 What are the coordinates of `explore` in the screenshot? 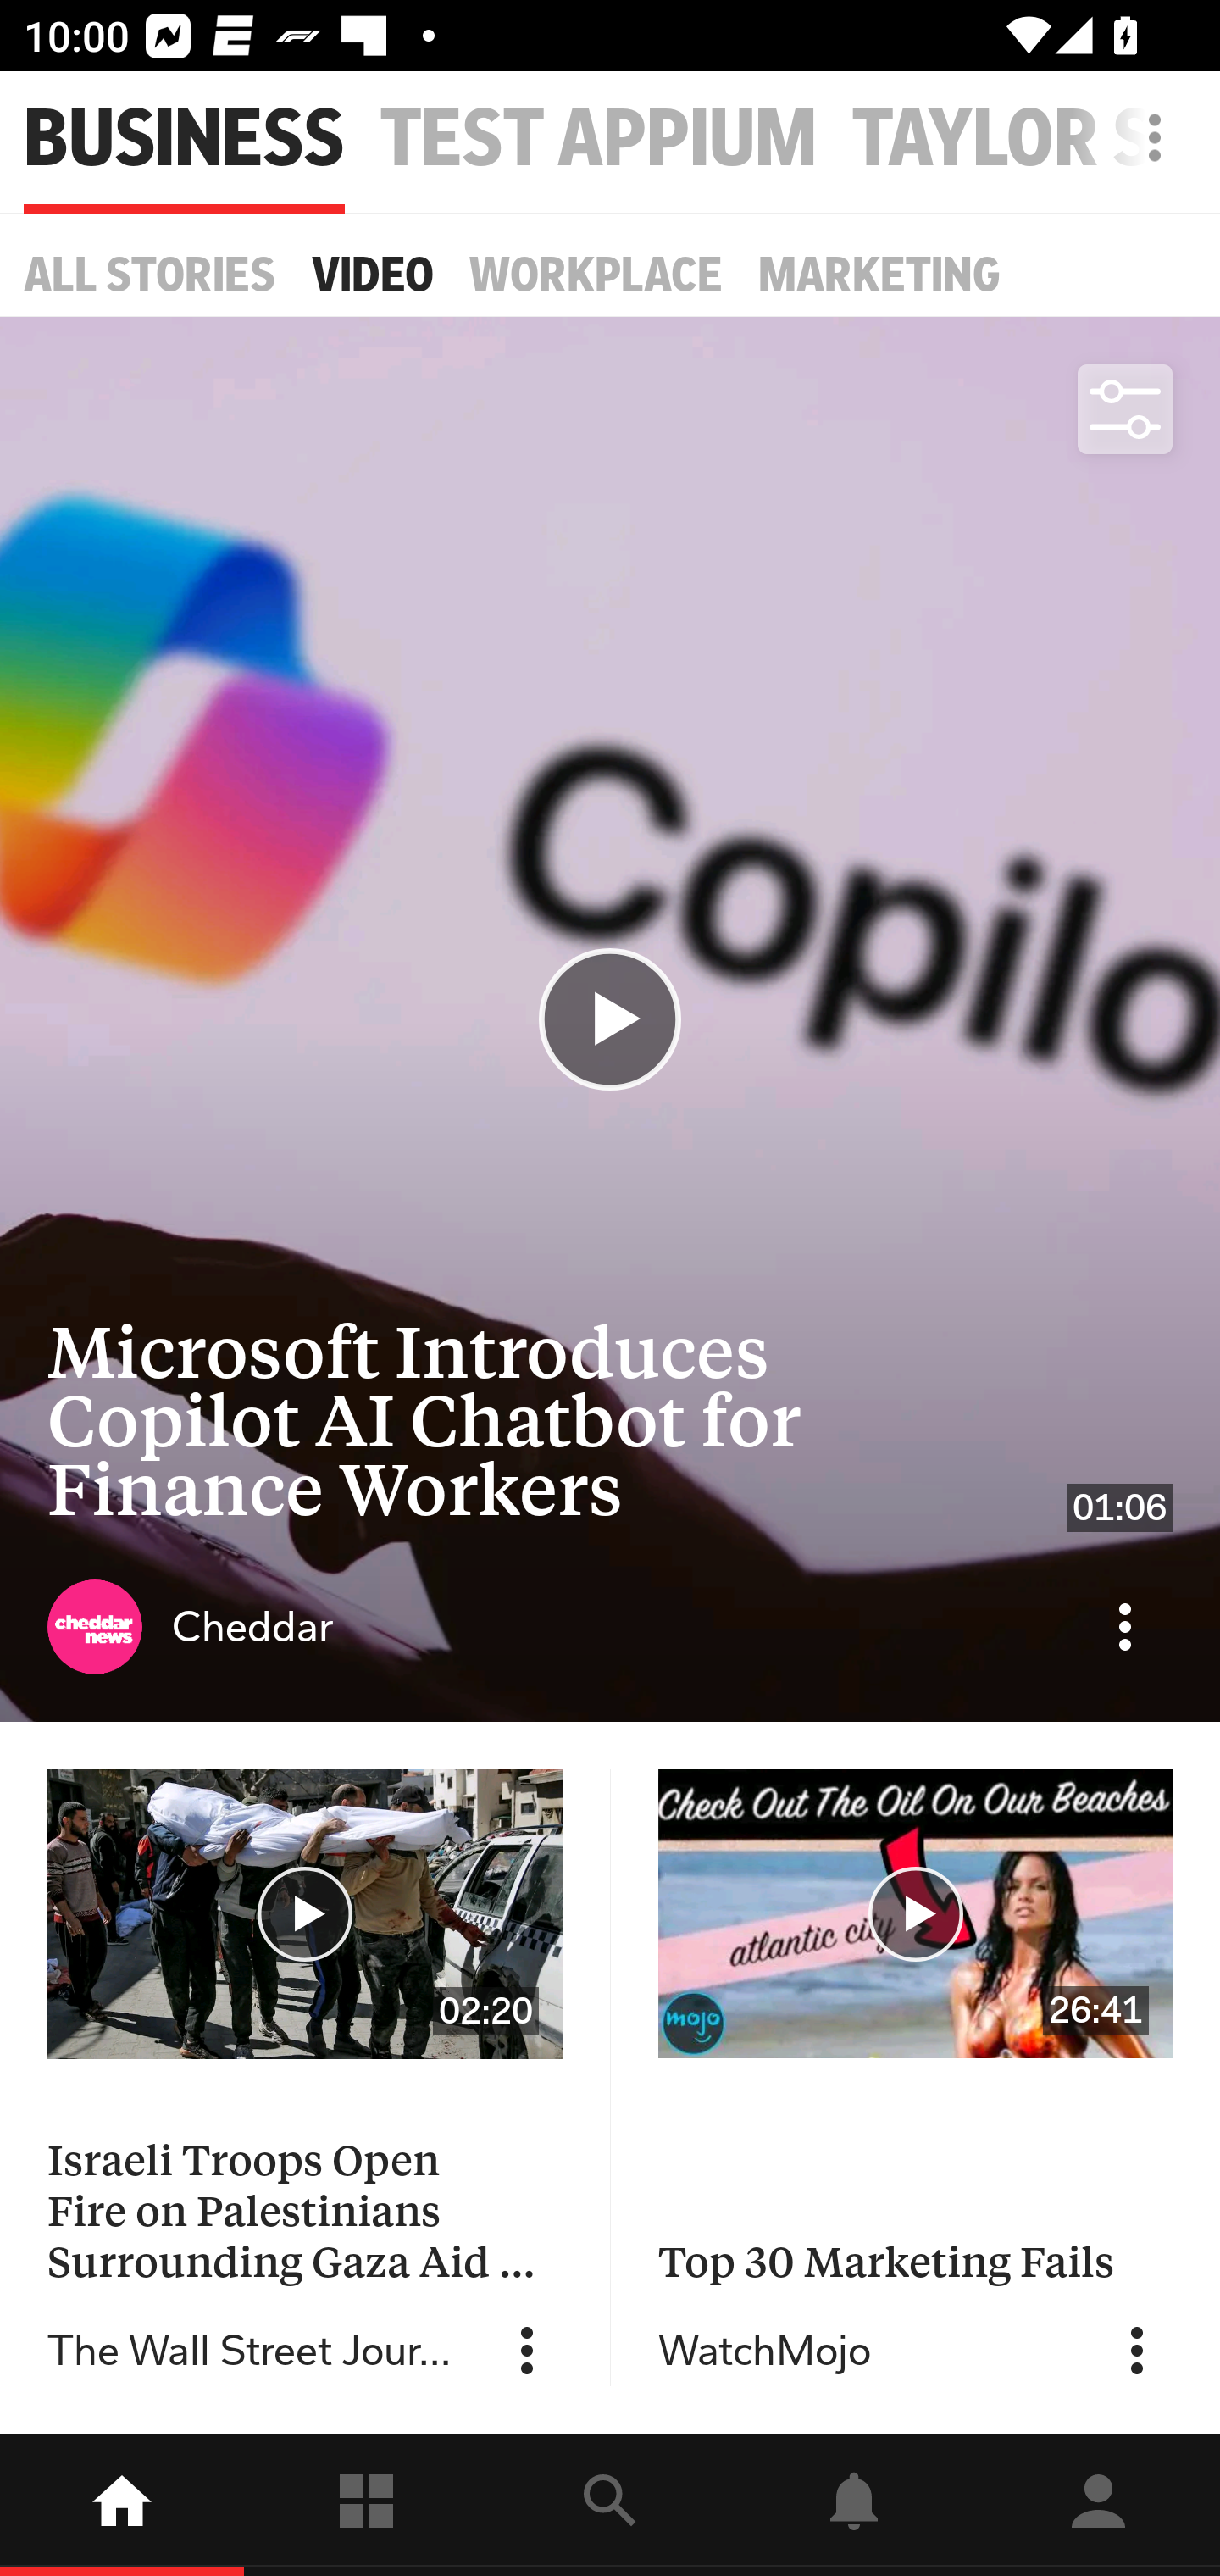 It's located at (610, 2505).